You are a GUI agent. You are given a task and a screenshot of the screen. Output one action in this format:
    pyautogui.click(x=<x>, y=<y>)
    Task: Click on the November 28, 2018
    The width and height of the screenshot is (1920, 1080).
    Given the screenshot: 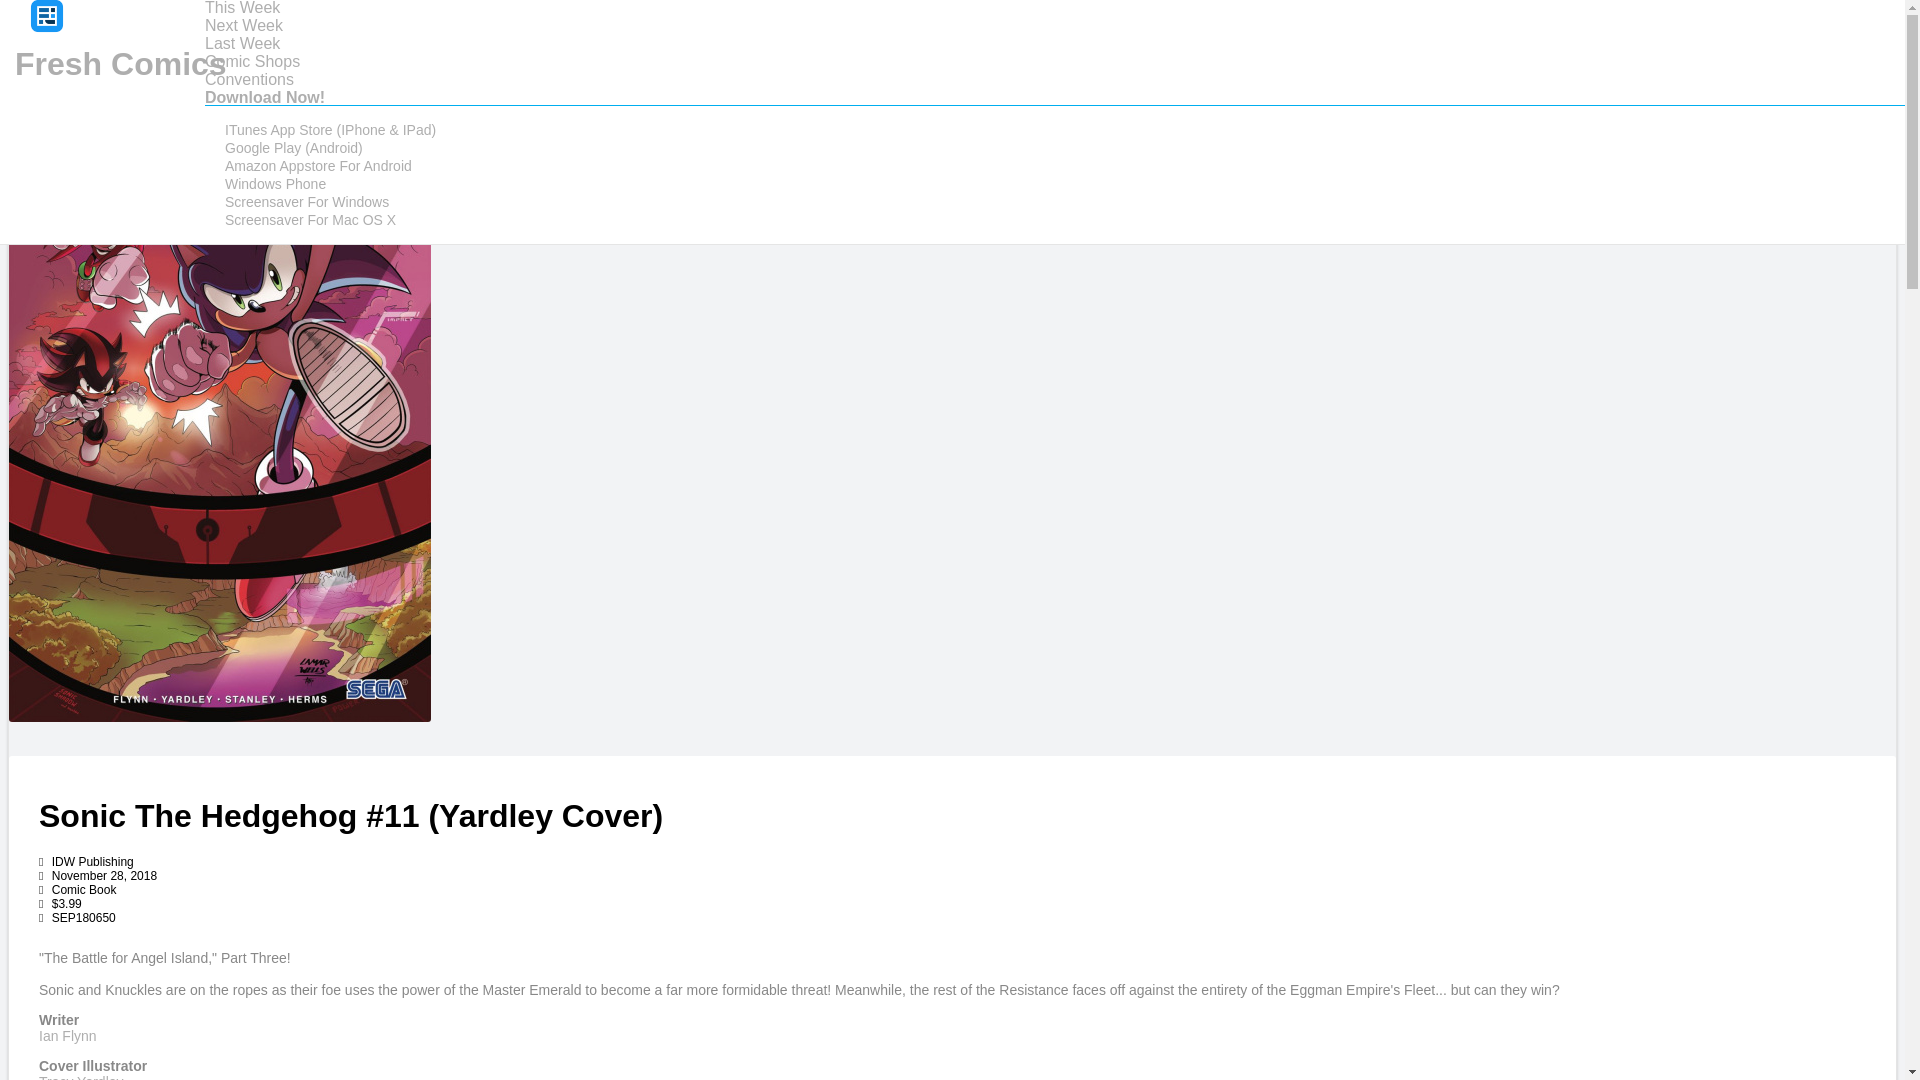 What is the action you would take?
    pyautogui.click(x=98, y=876)
    